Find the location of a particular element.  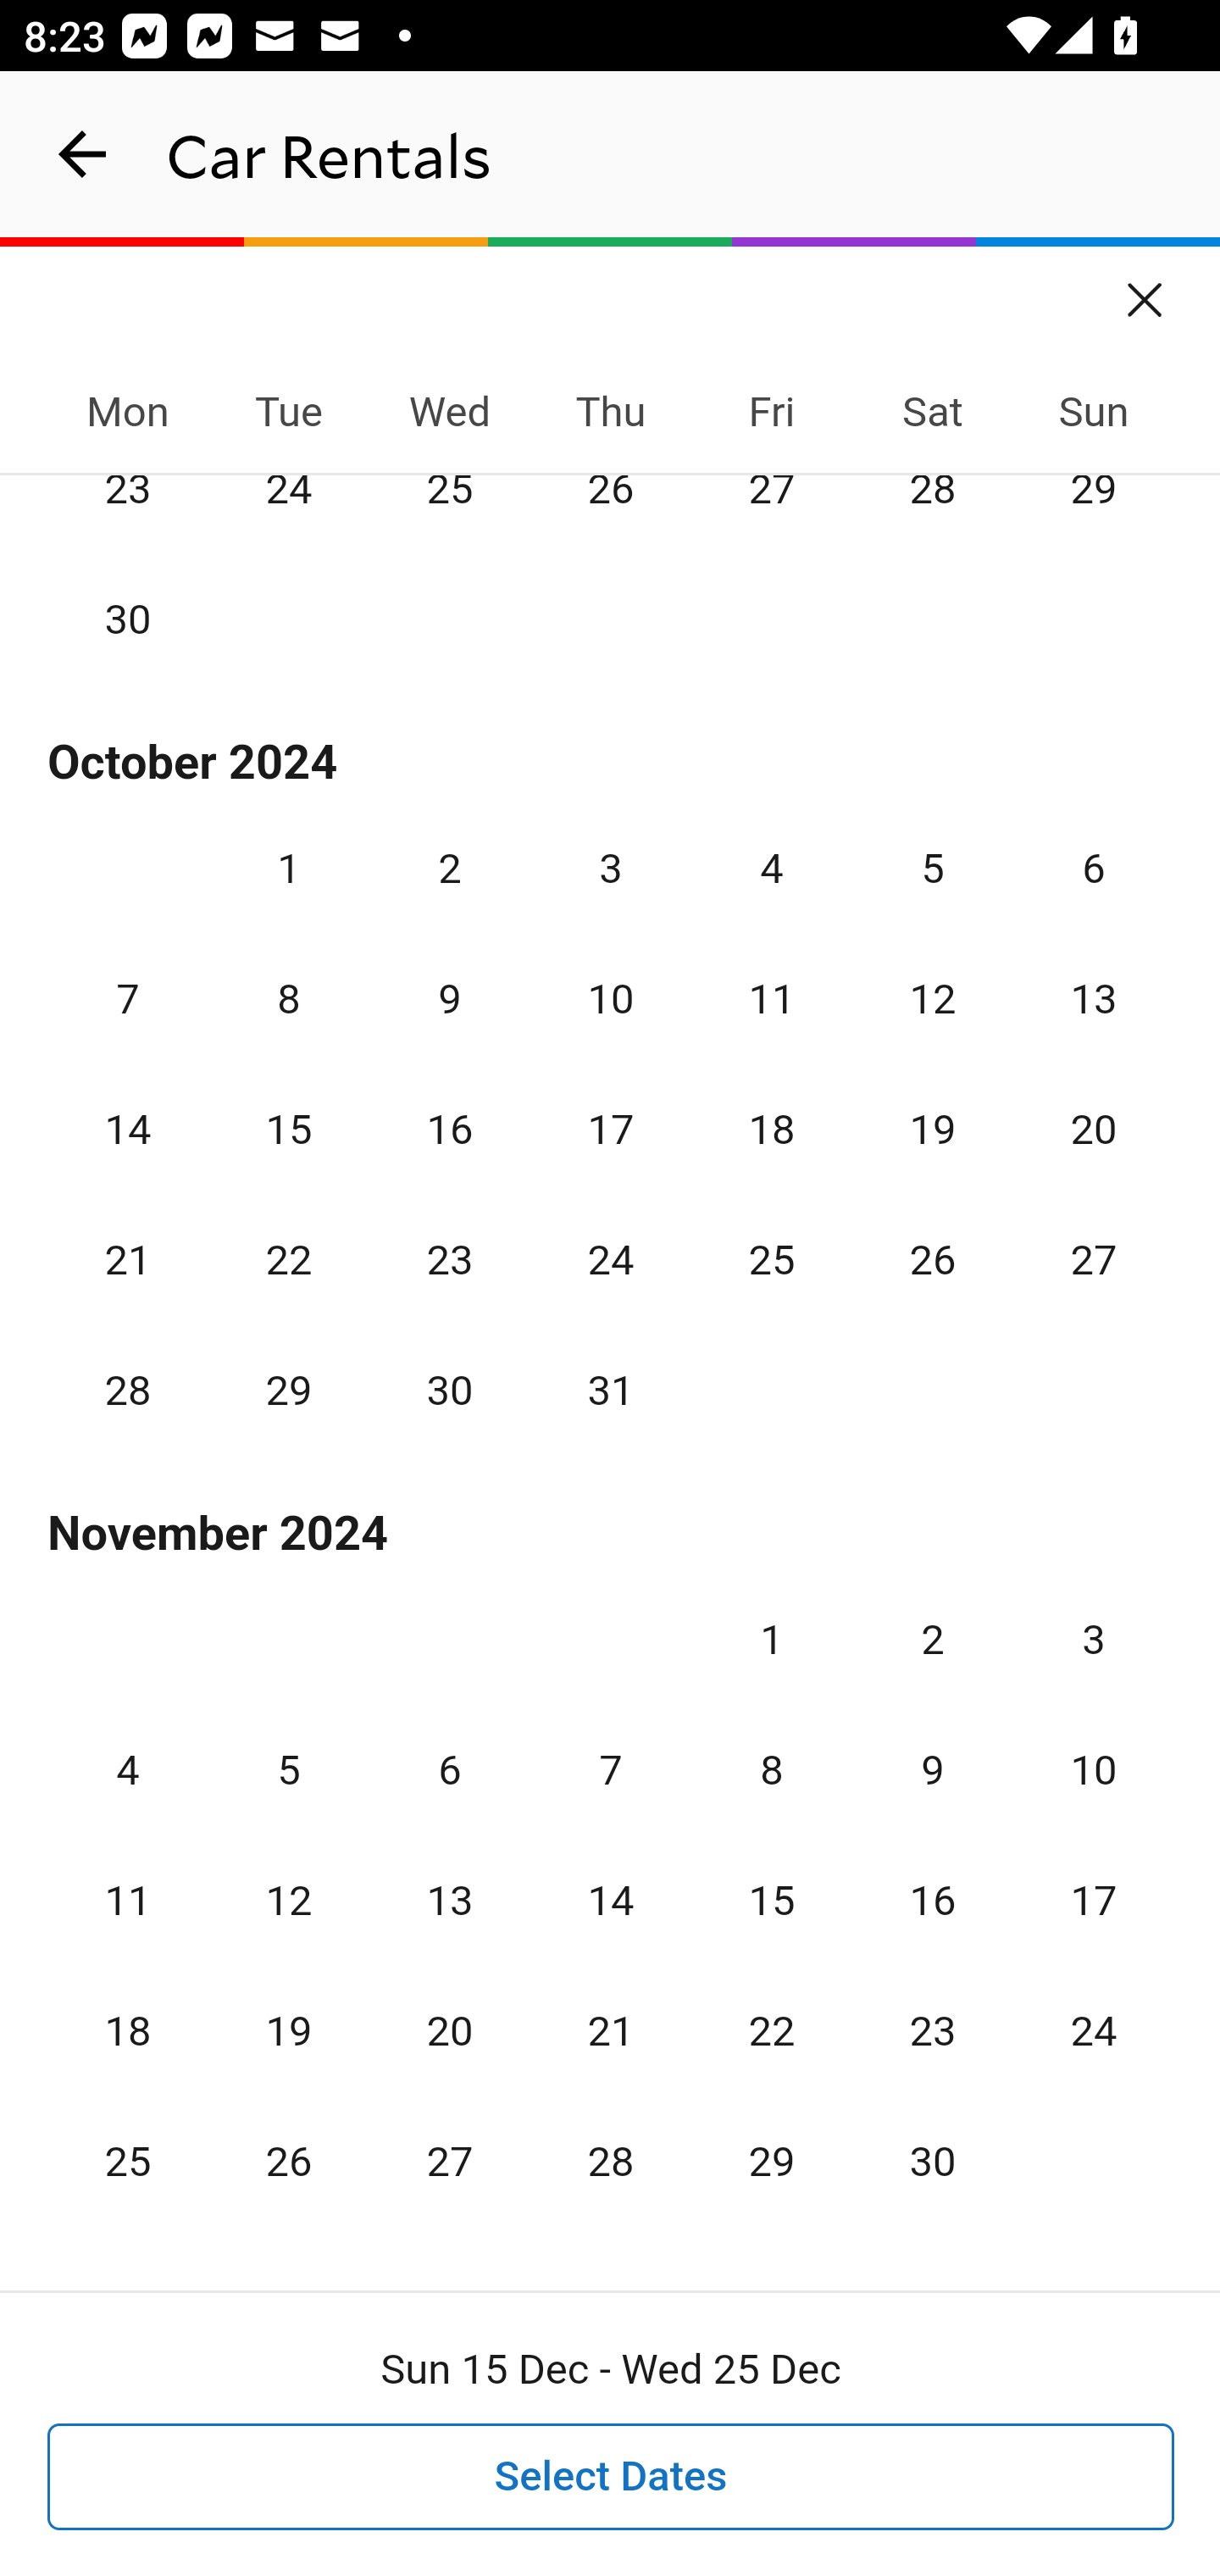

26 October 2024 is located at coordinates (932, 1259).